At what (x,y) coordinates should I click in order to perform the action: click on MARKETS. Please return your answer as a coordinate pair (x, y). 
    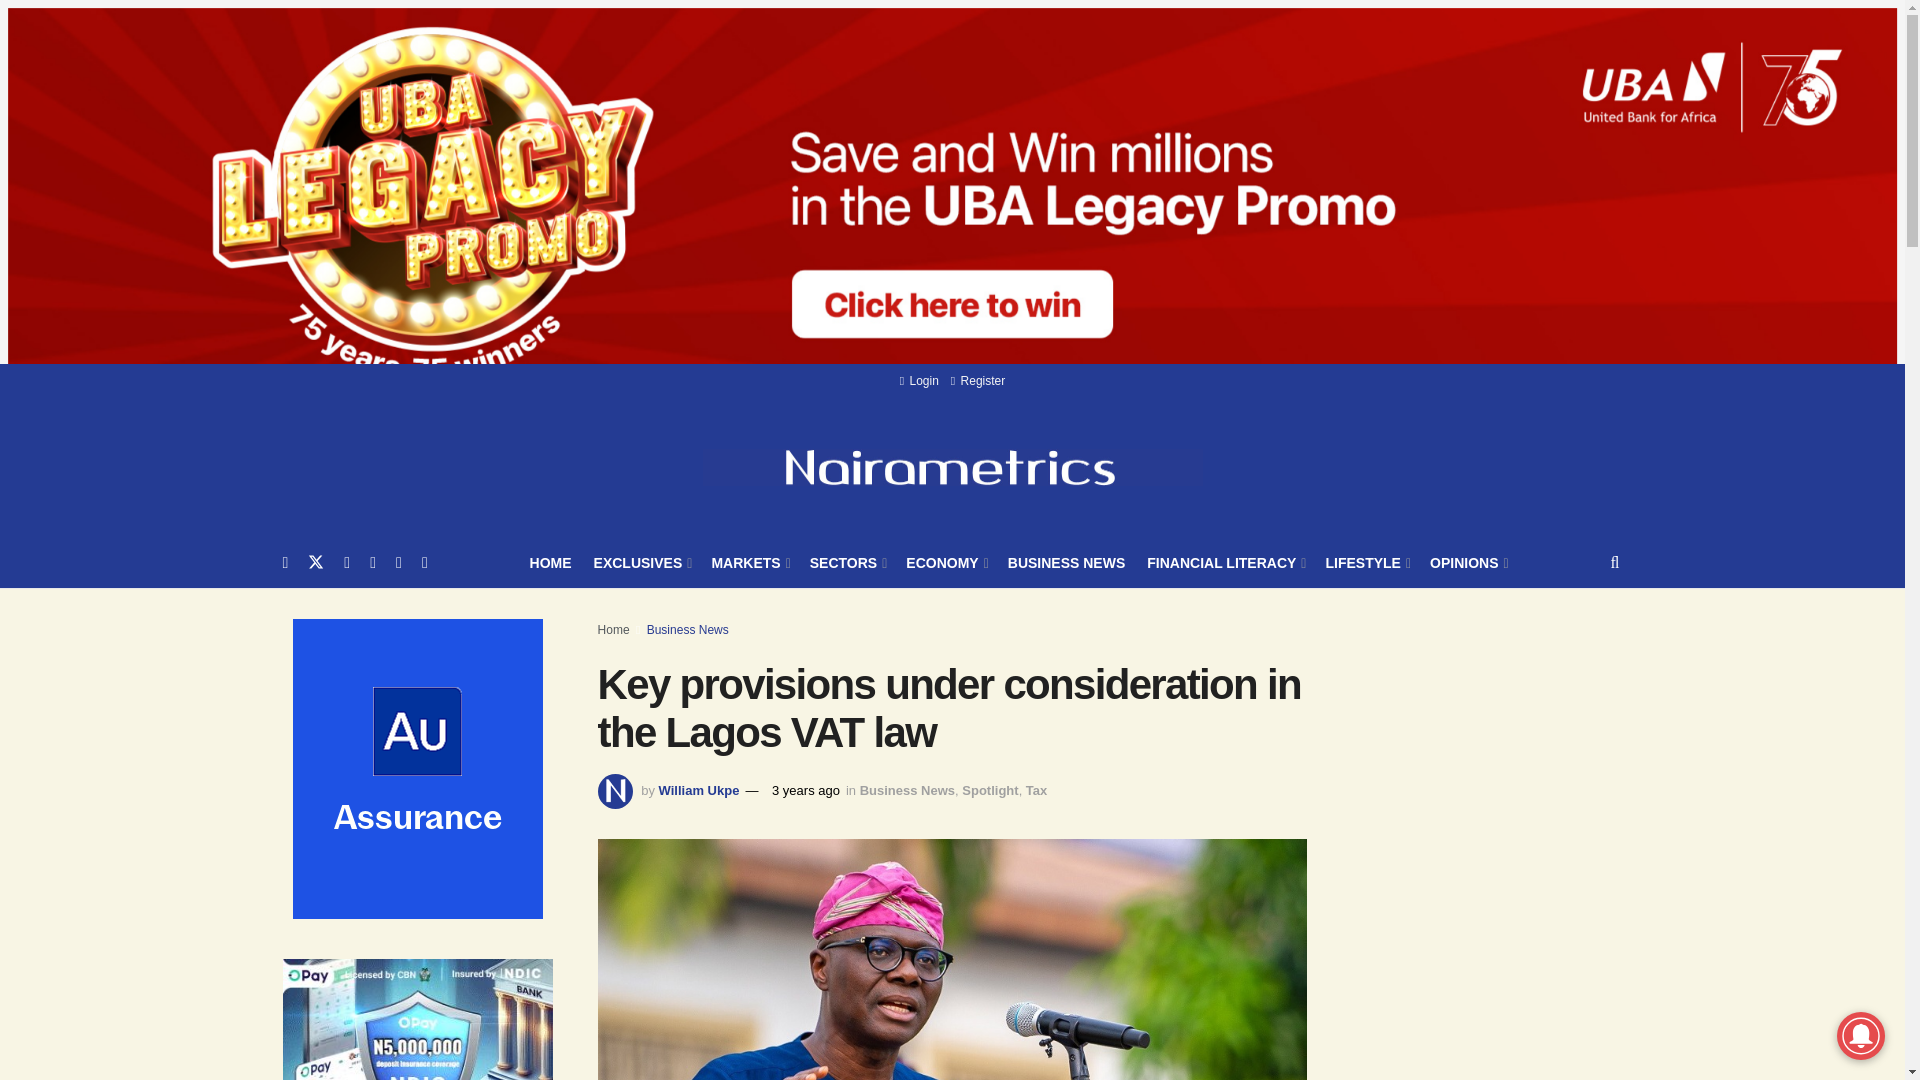
    Looking at the image, I should click on (748, 562).